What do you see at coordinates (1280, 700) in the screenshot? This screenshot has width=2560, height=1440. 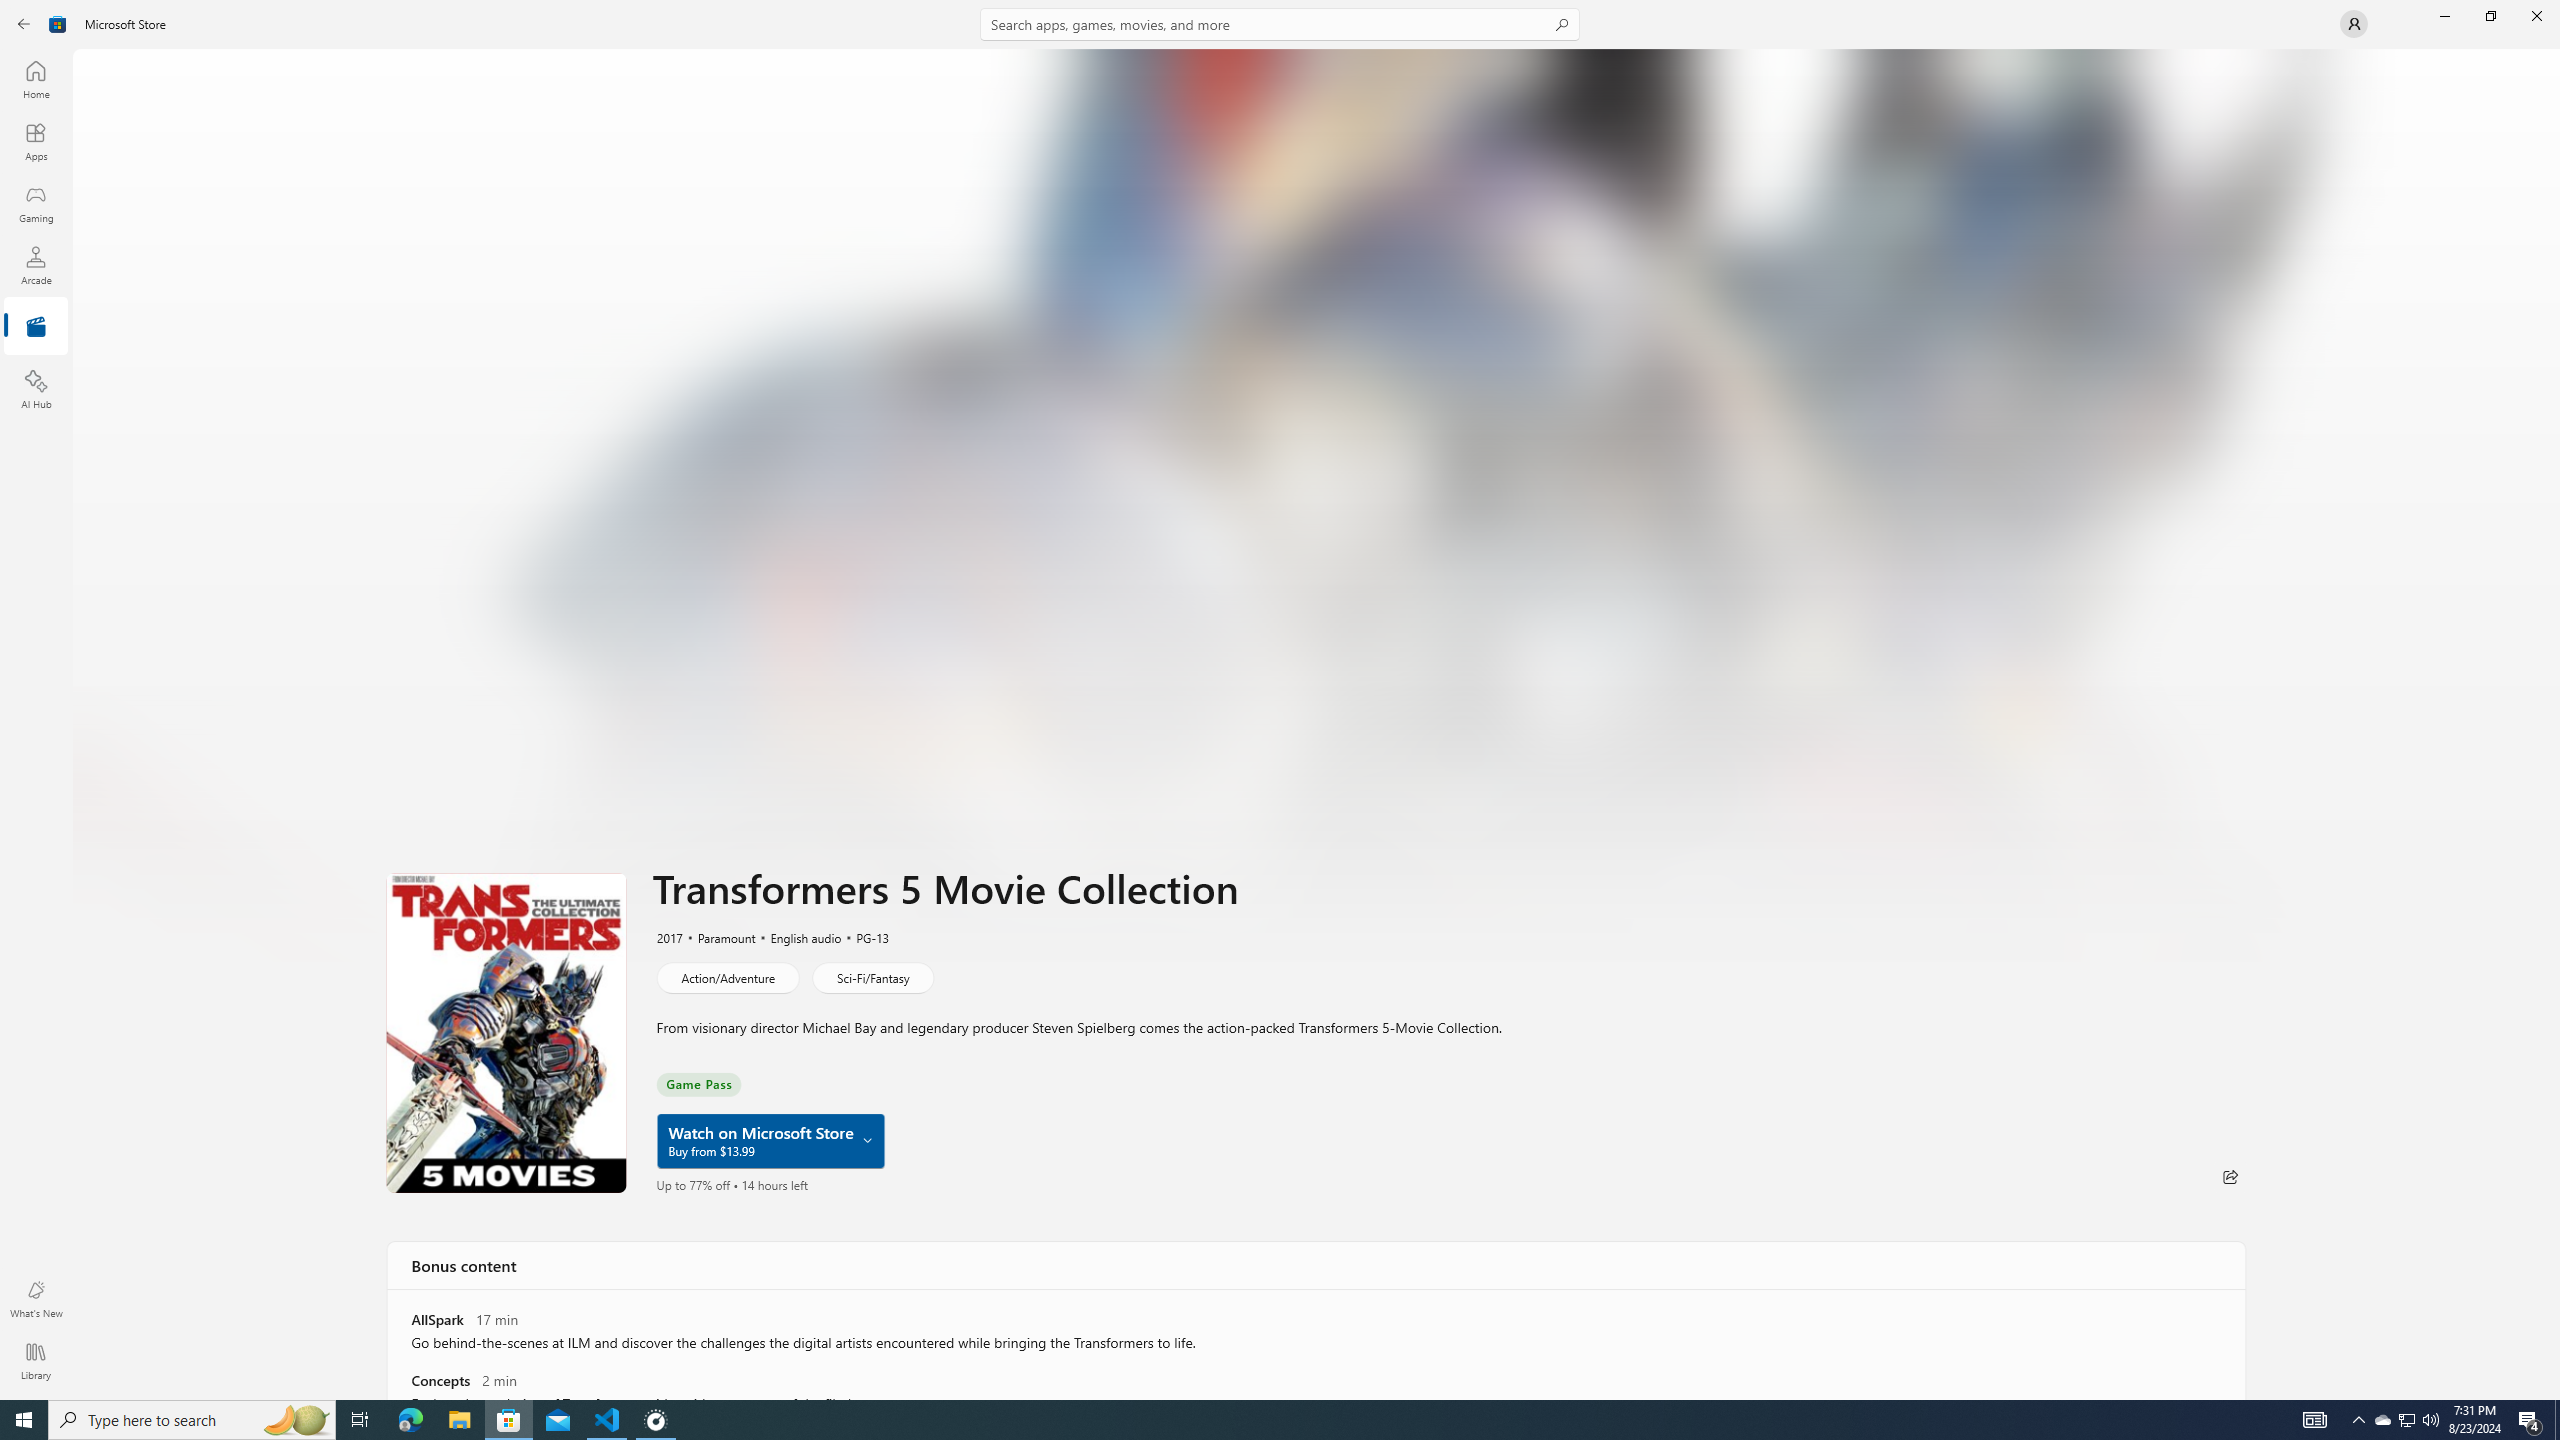 I see `AutomationID: NavigationControl` at bounding box center [1280, 700].